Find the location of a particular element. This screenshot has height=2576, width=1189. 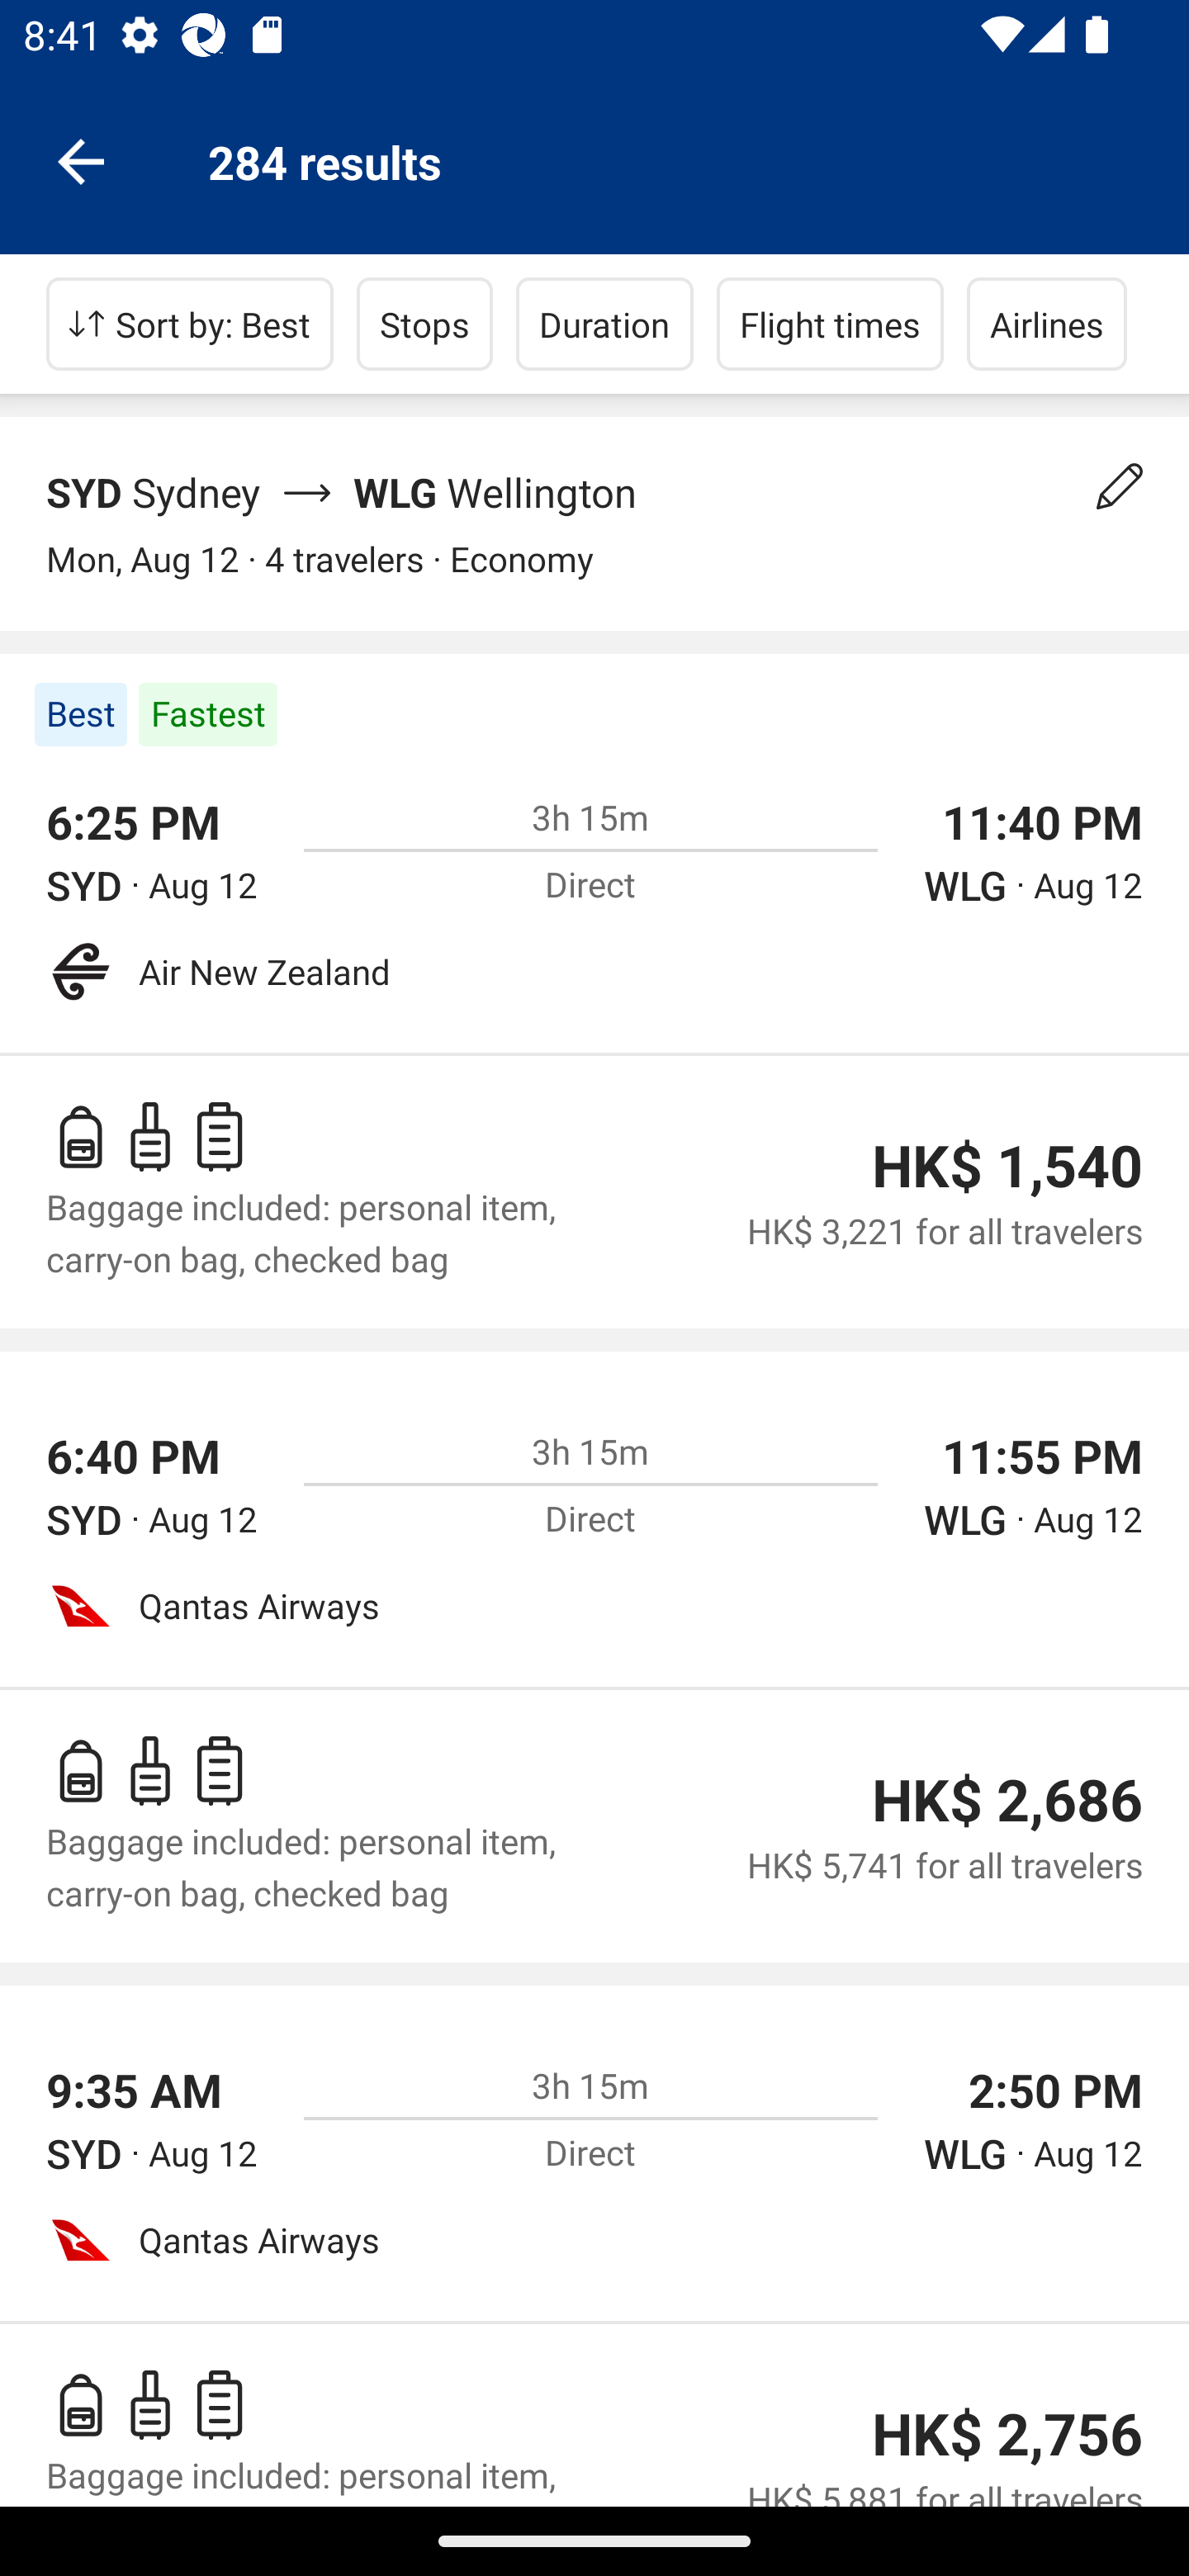

HK$ 1,540 is located at coordinates (1007, 1167).